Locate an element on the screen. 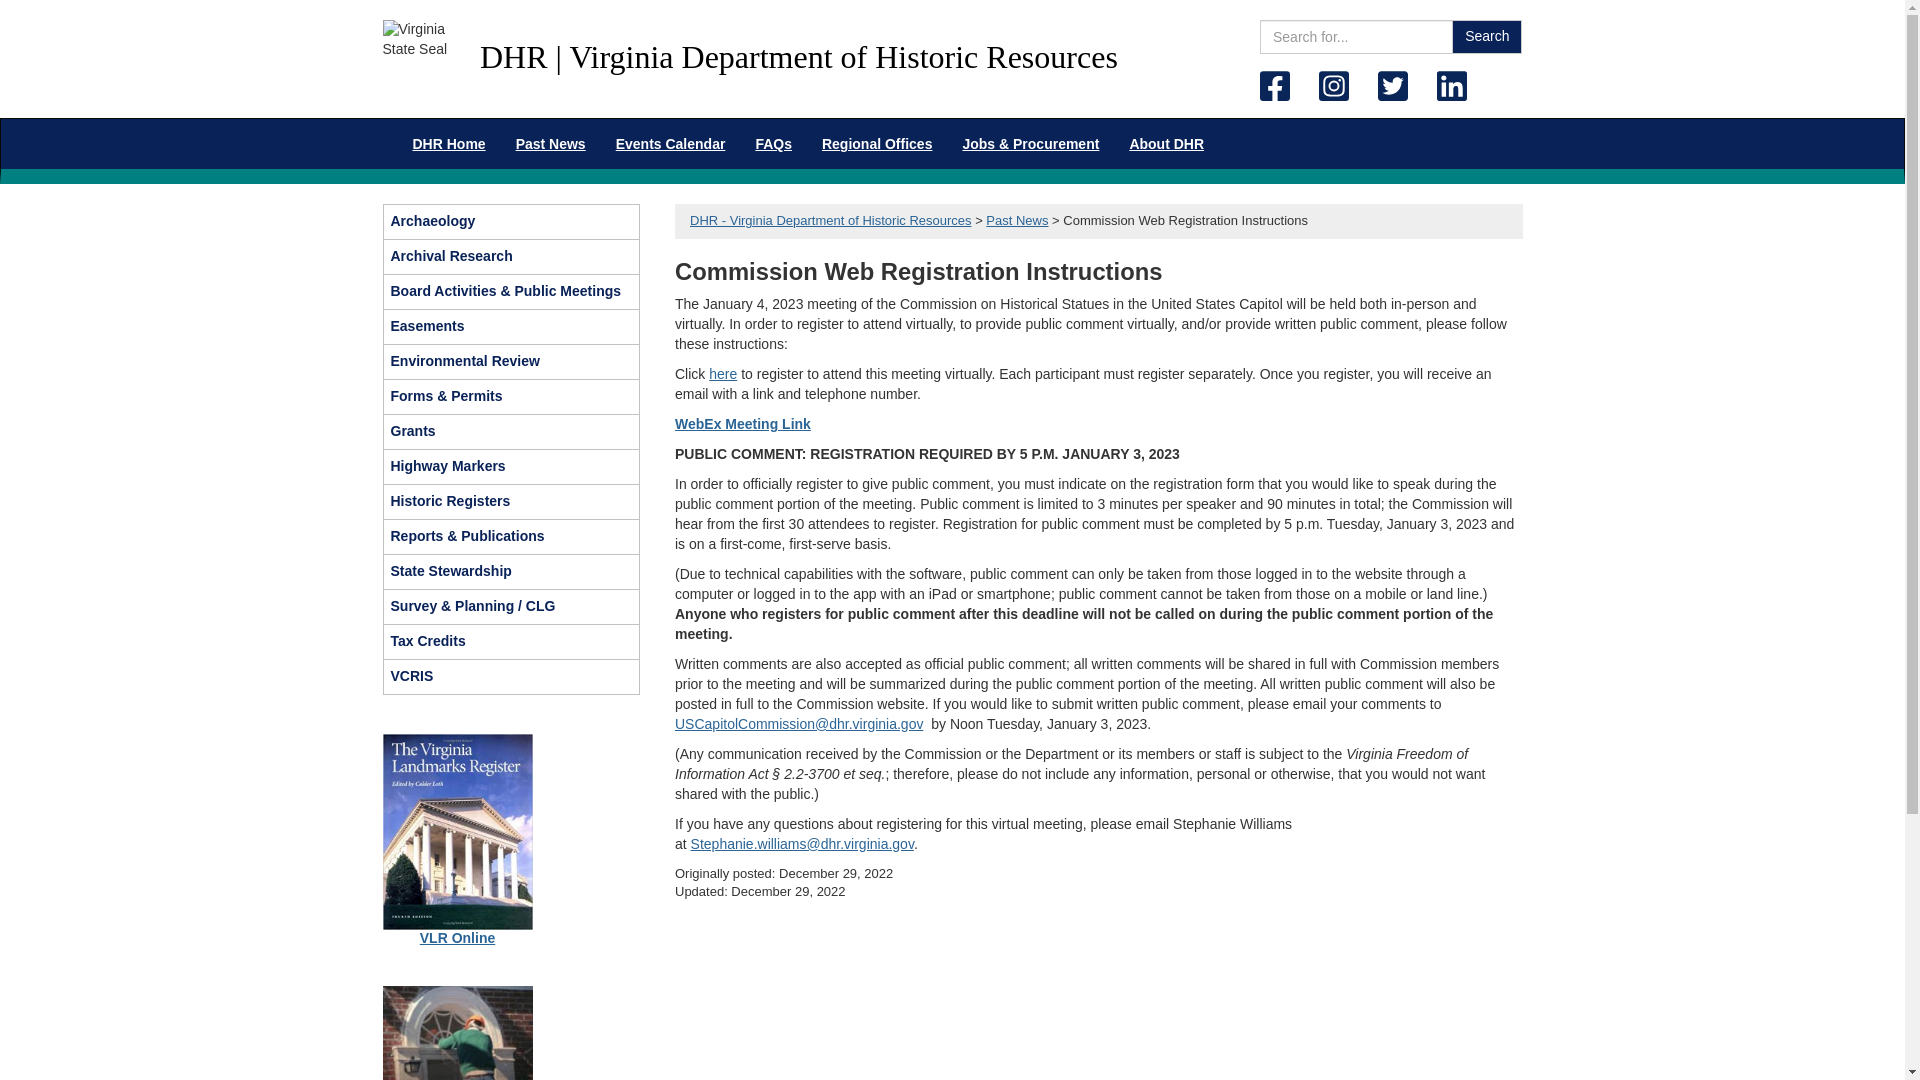 Image resolution: width=1920 pixels, height=1080 pixels. DHR - Virginia Department of Historic Resources is located at coordinates (830, 220).